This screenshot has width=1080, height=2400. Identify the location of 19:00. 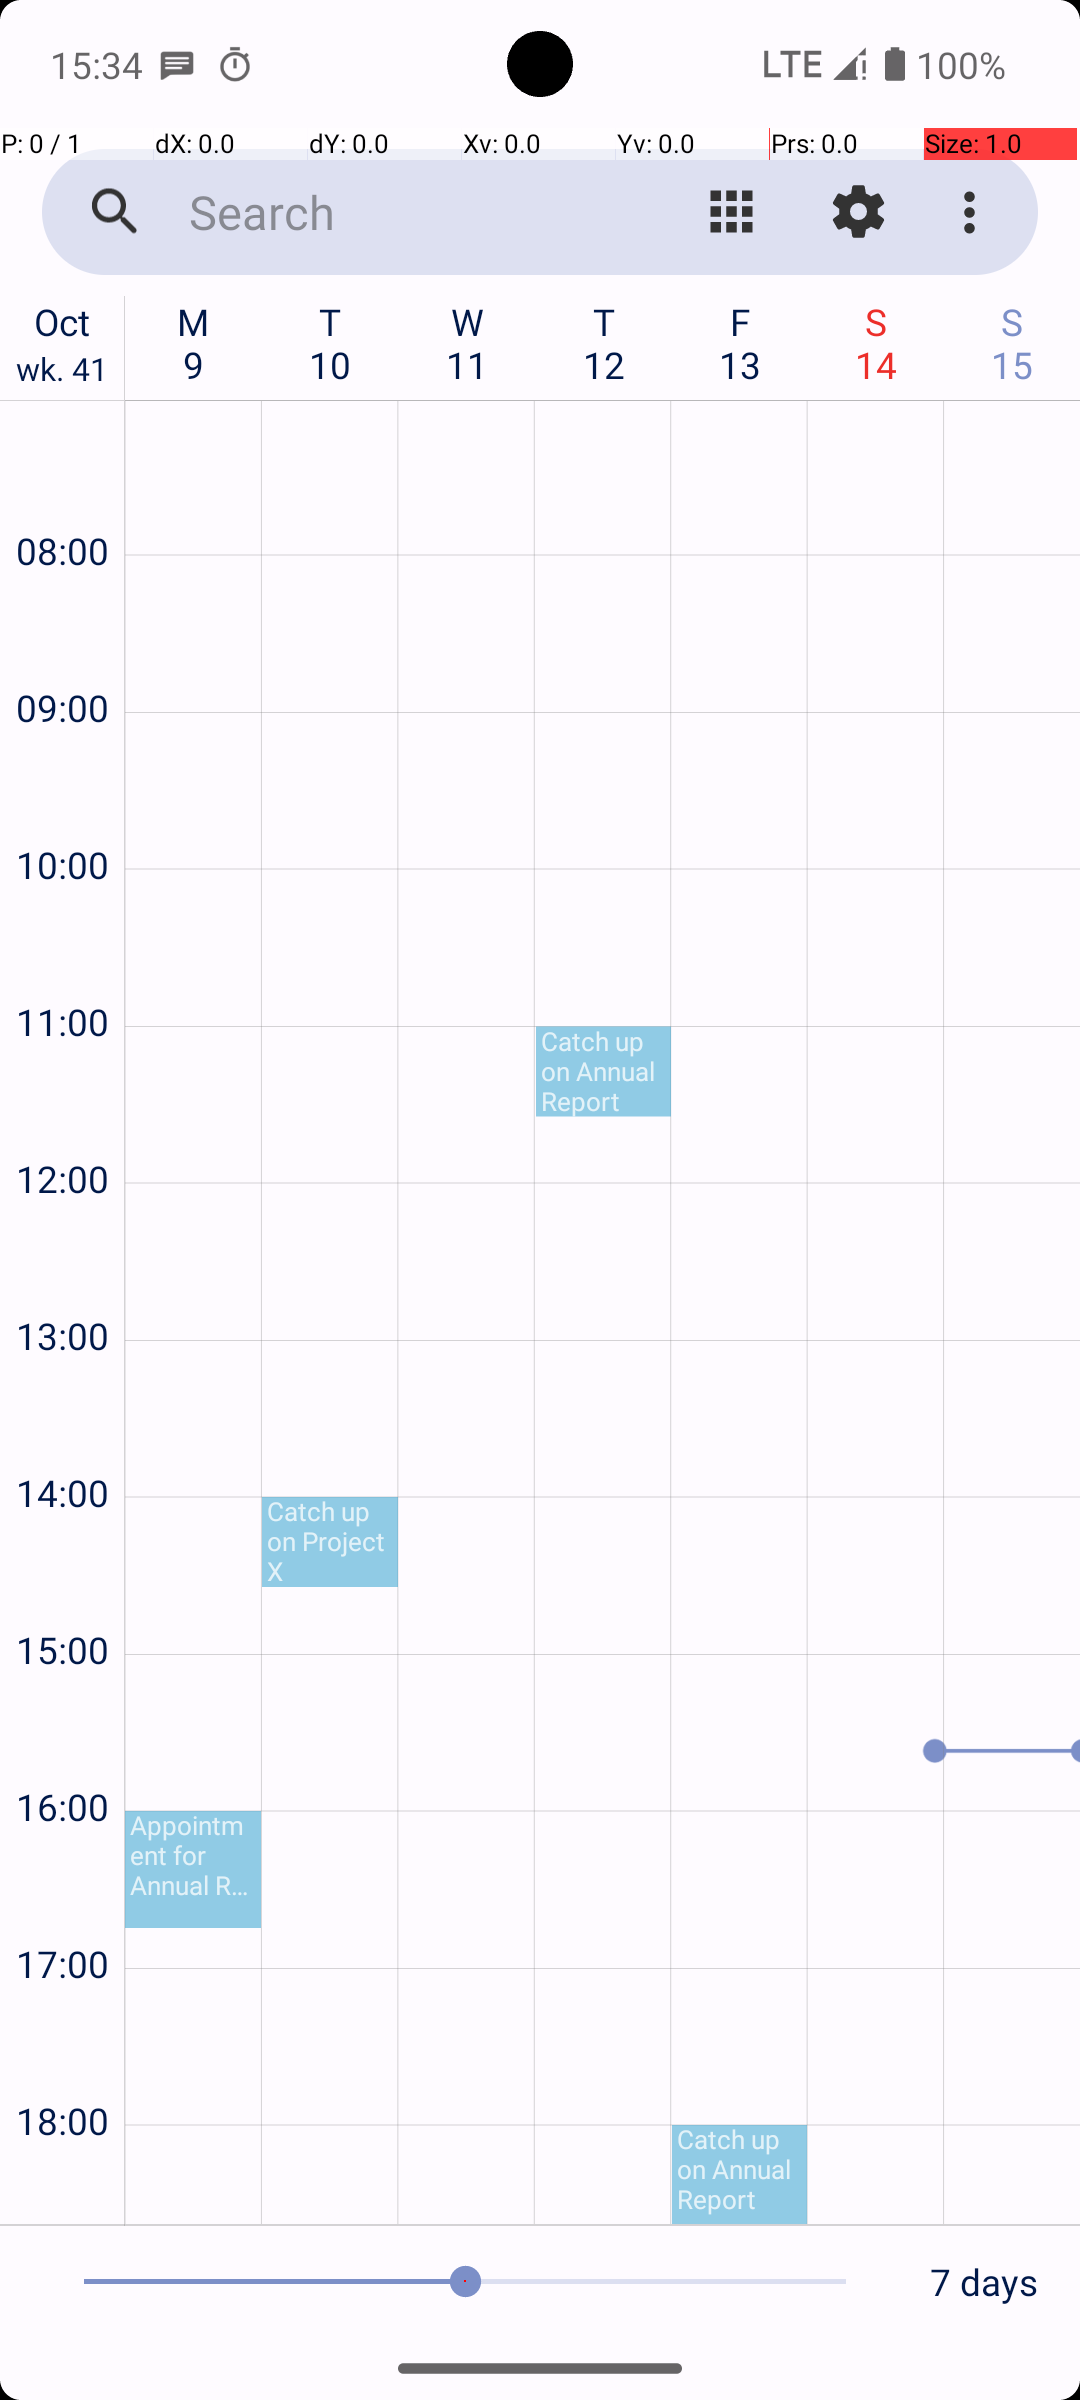
(62, 2186).